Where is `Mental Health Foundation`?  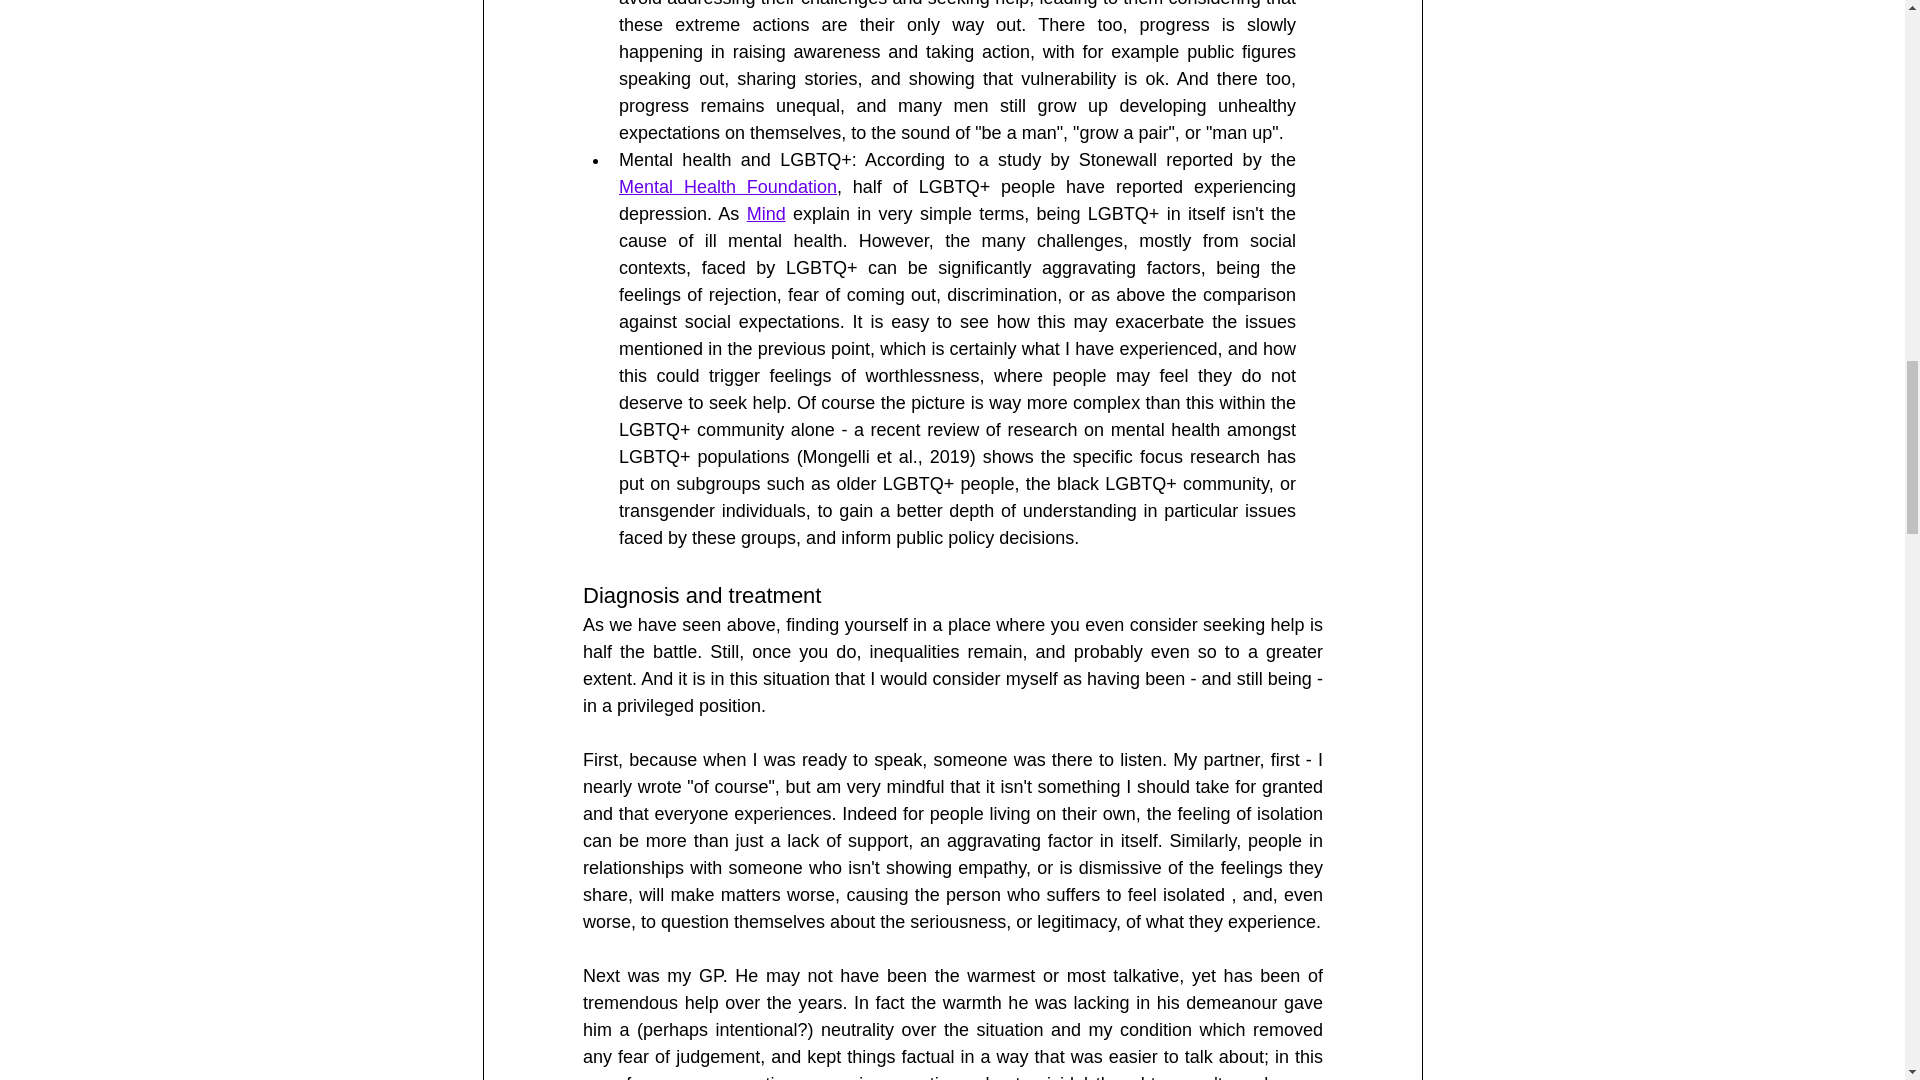 Mental Health Foundation is located at coordinates (726, 186).